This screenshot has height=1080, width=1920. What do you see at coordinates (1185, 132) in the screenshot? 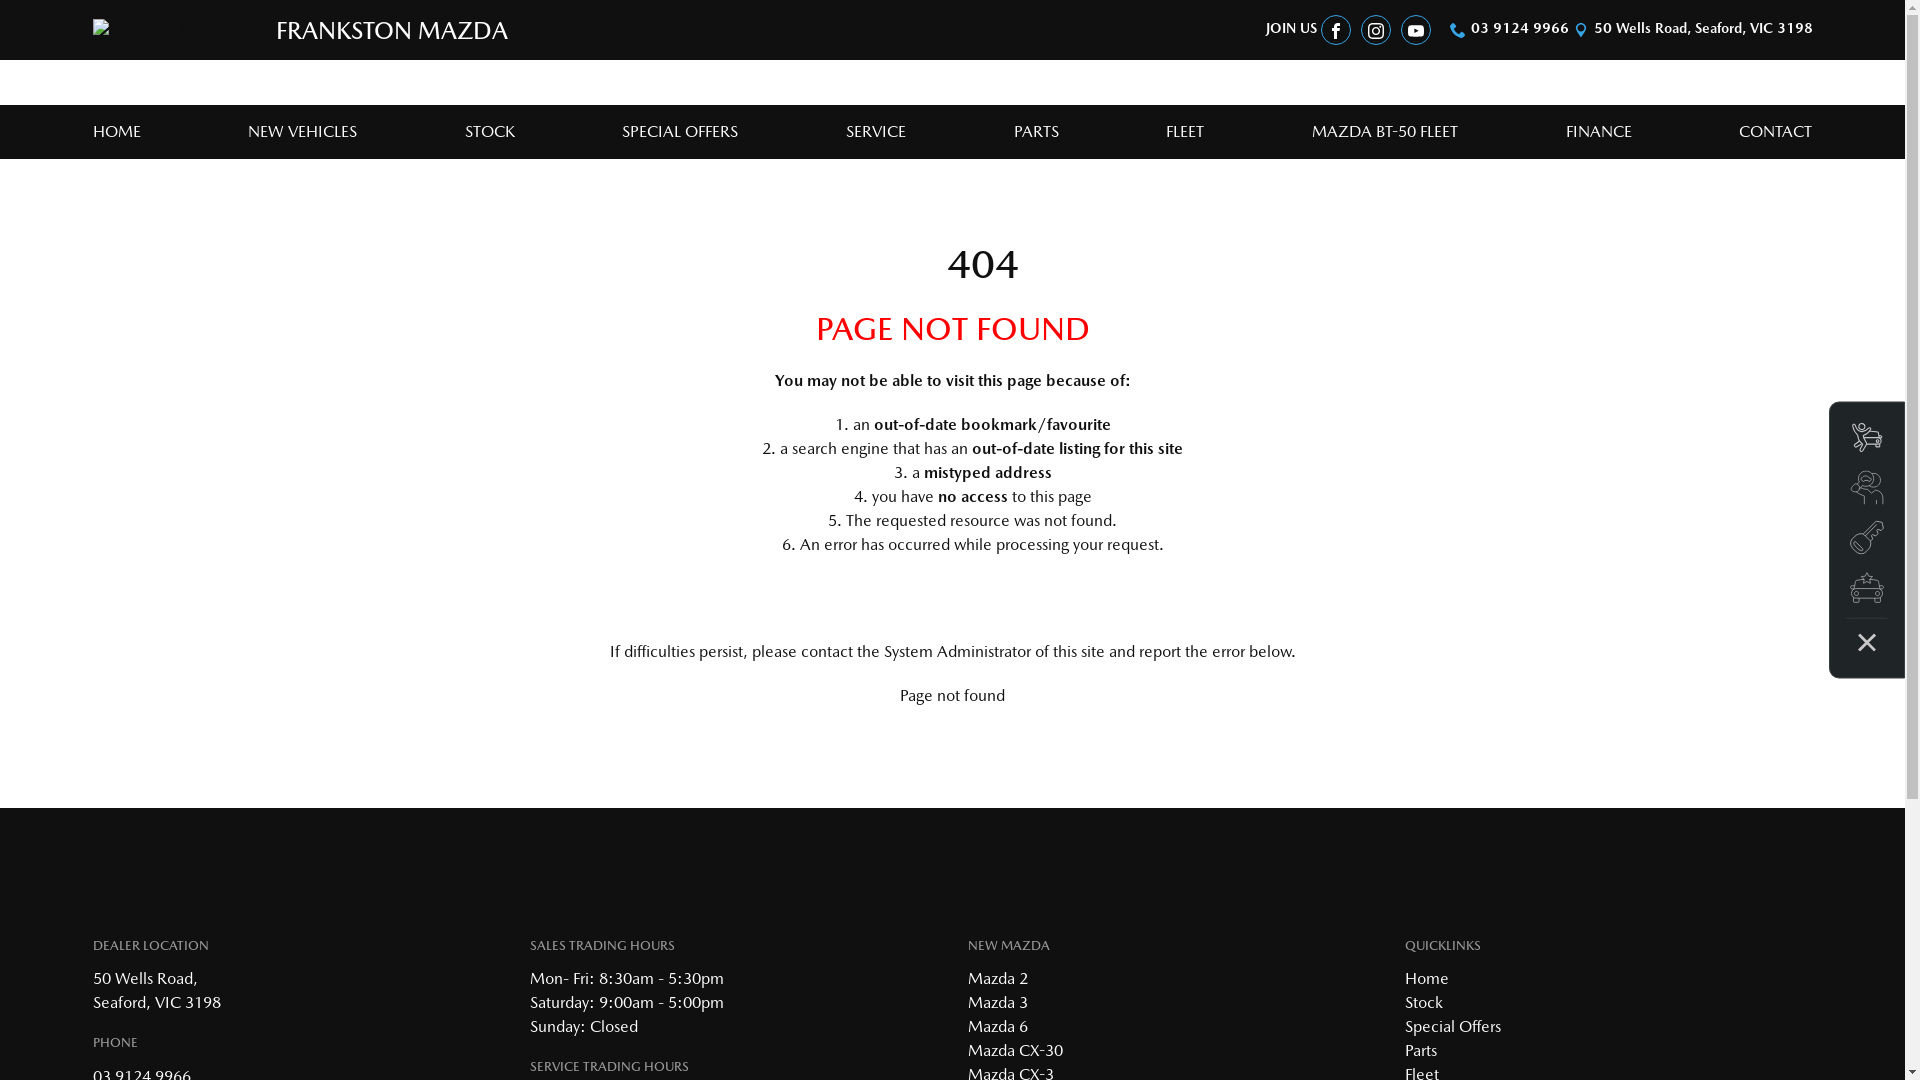
I see `FLEET` at bounding box center [1185, 132].